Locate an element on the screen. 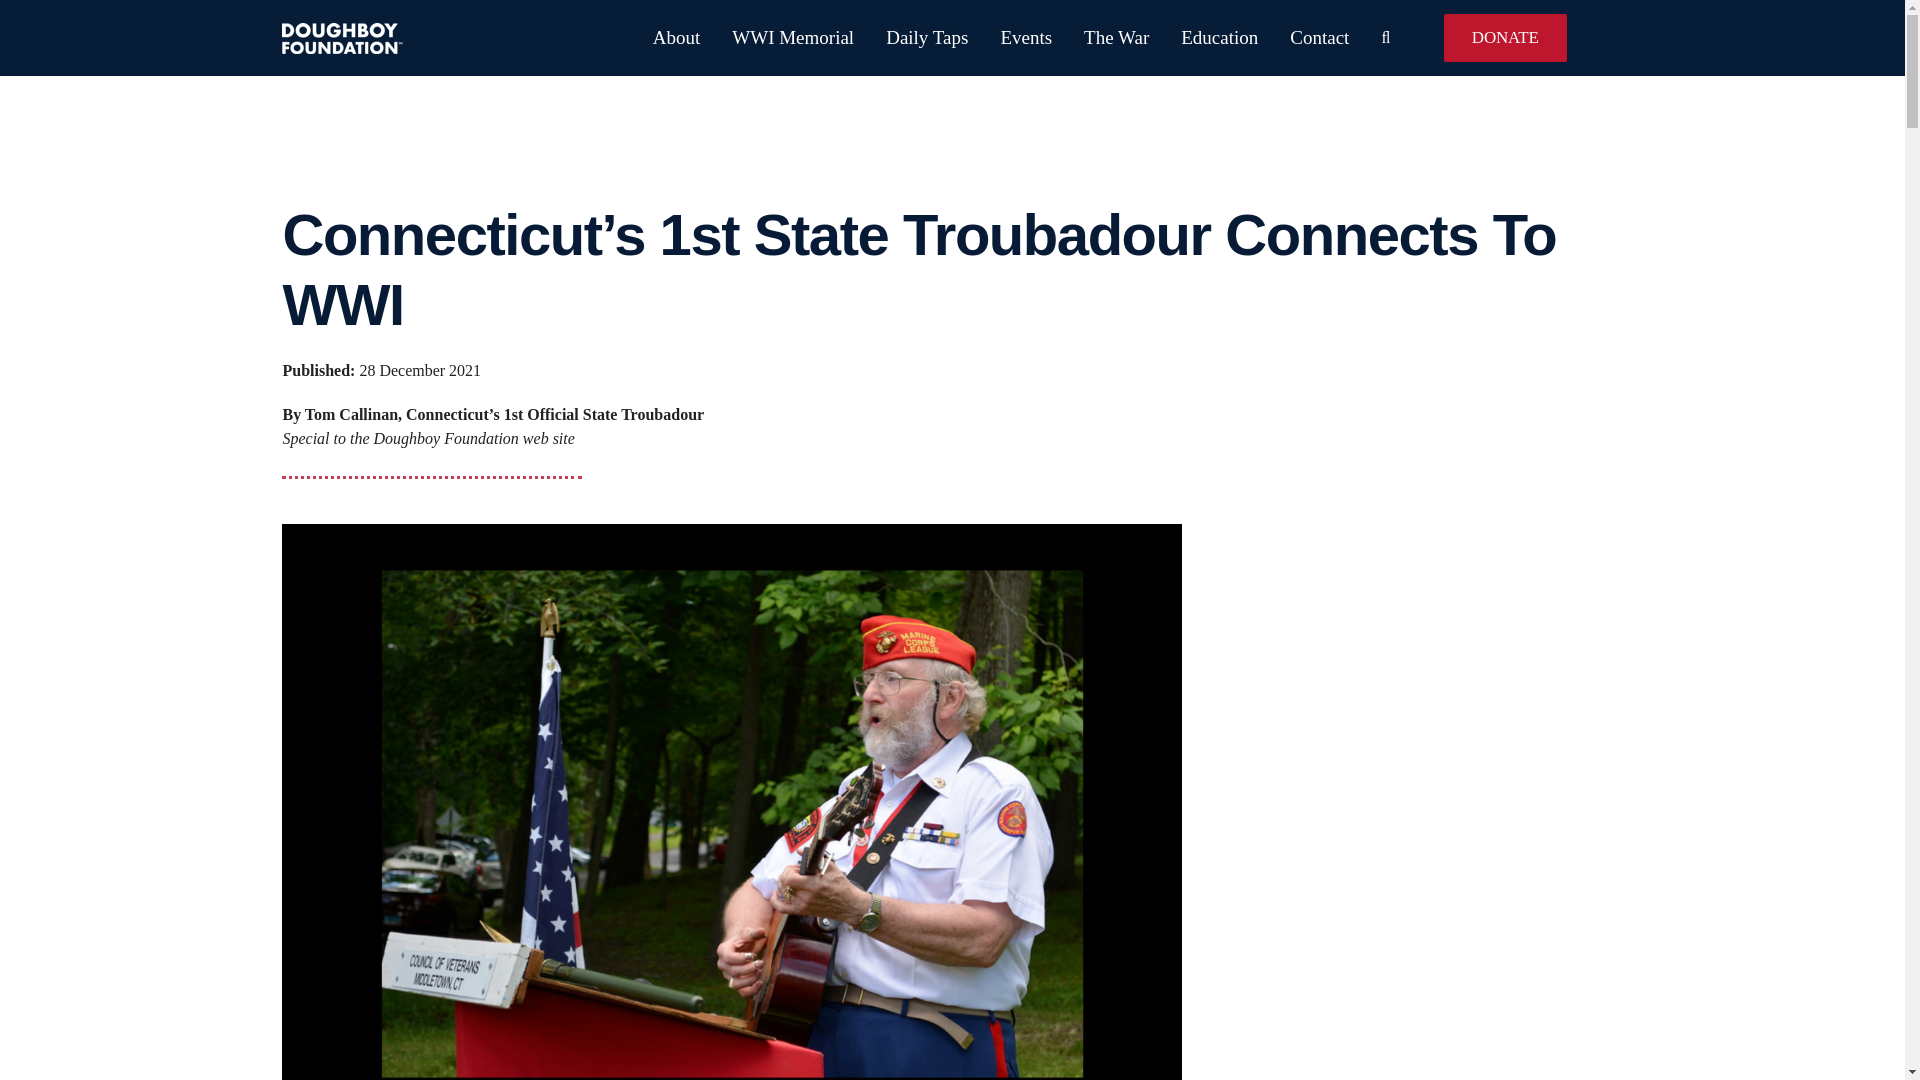  WWI Memorial is located at coordinates (777, 38).